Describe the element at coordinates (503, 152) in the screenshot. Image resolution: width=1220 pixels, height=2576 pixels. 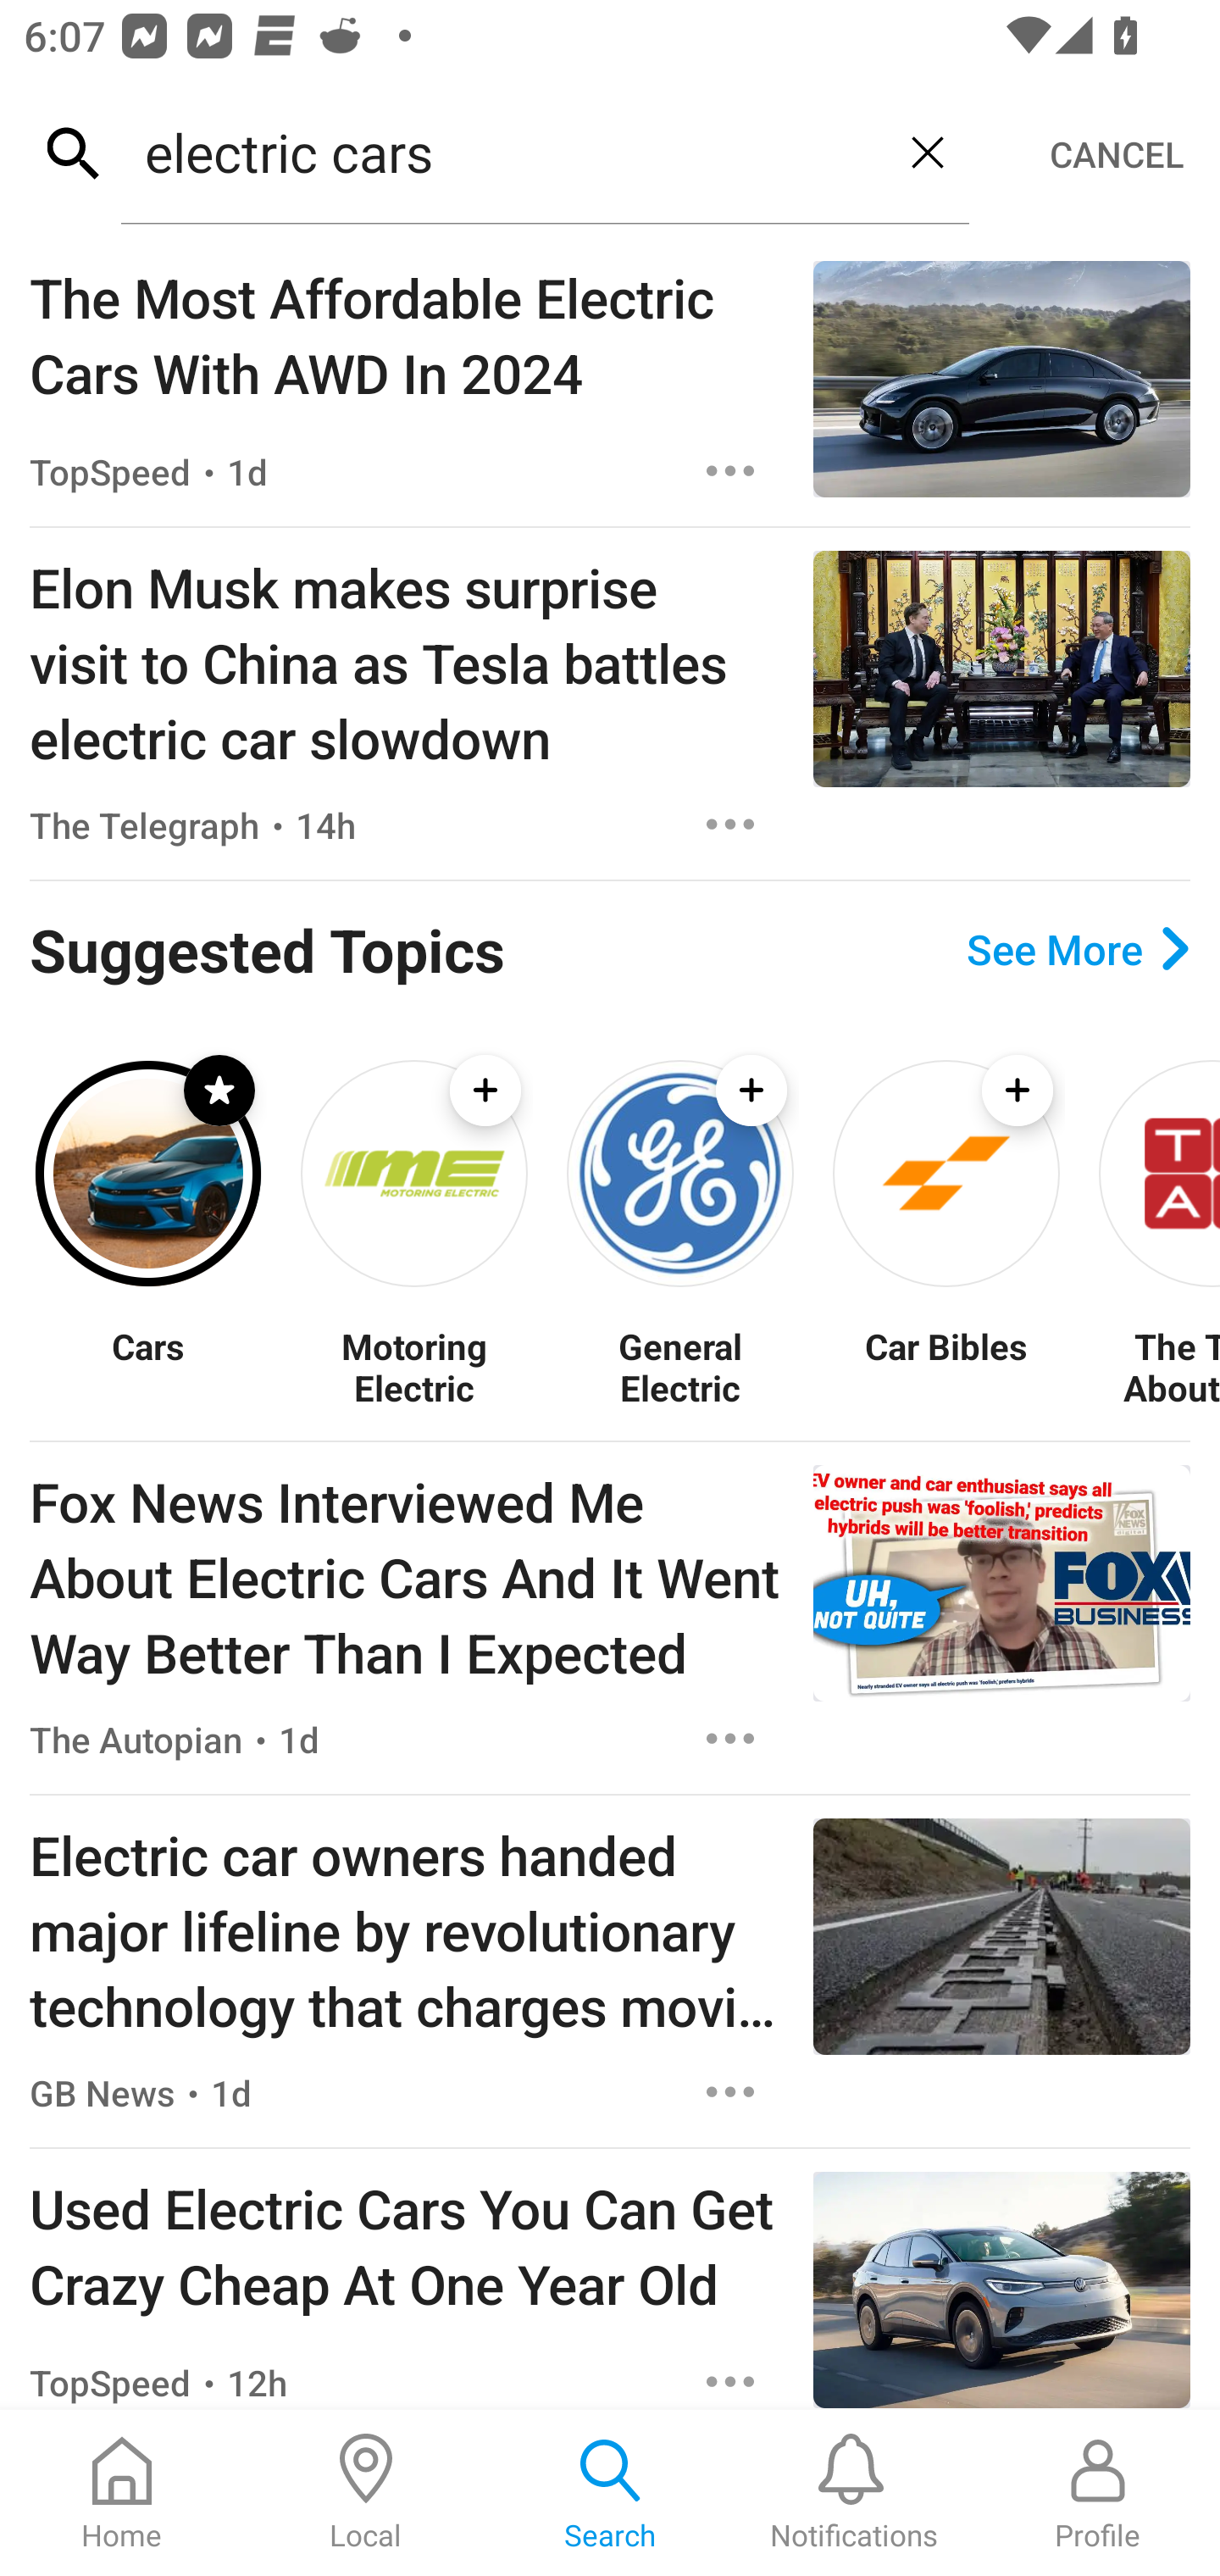
I see `electric cars` at that location.